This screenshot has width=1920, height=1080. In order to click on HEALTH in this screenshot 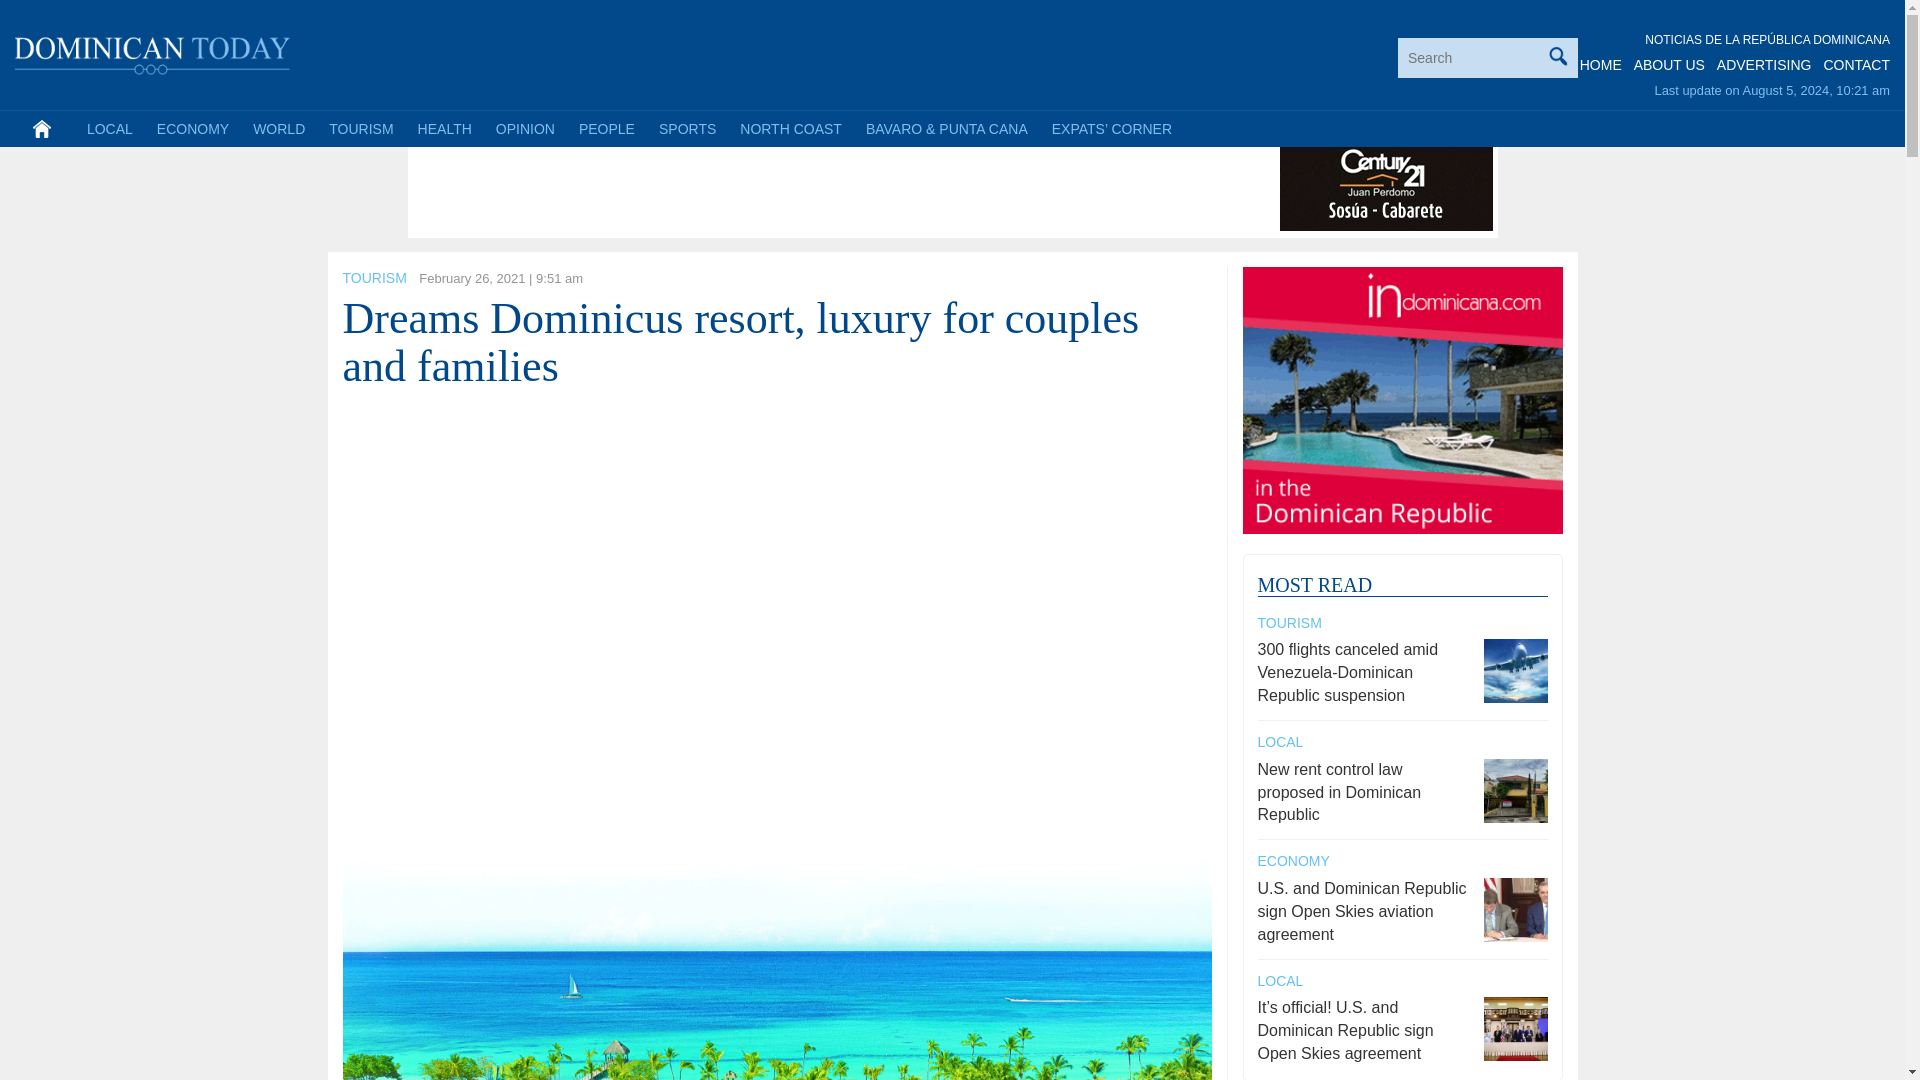, I will do `click(444, 128)`.